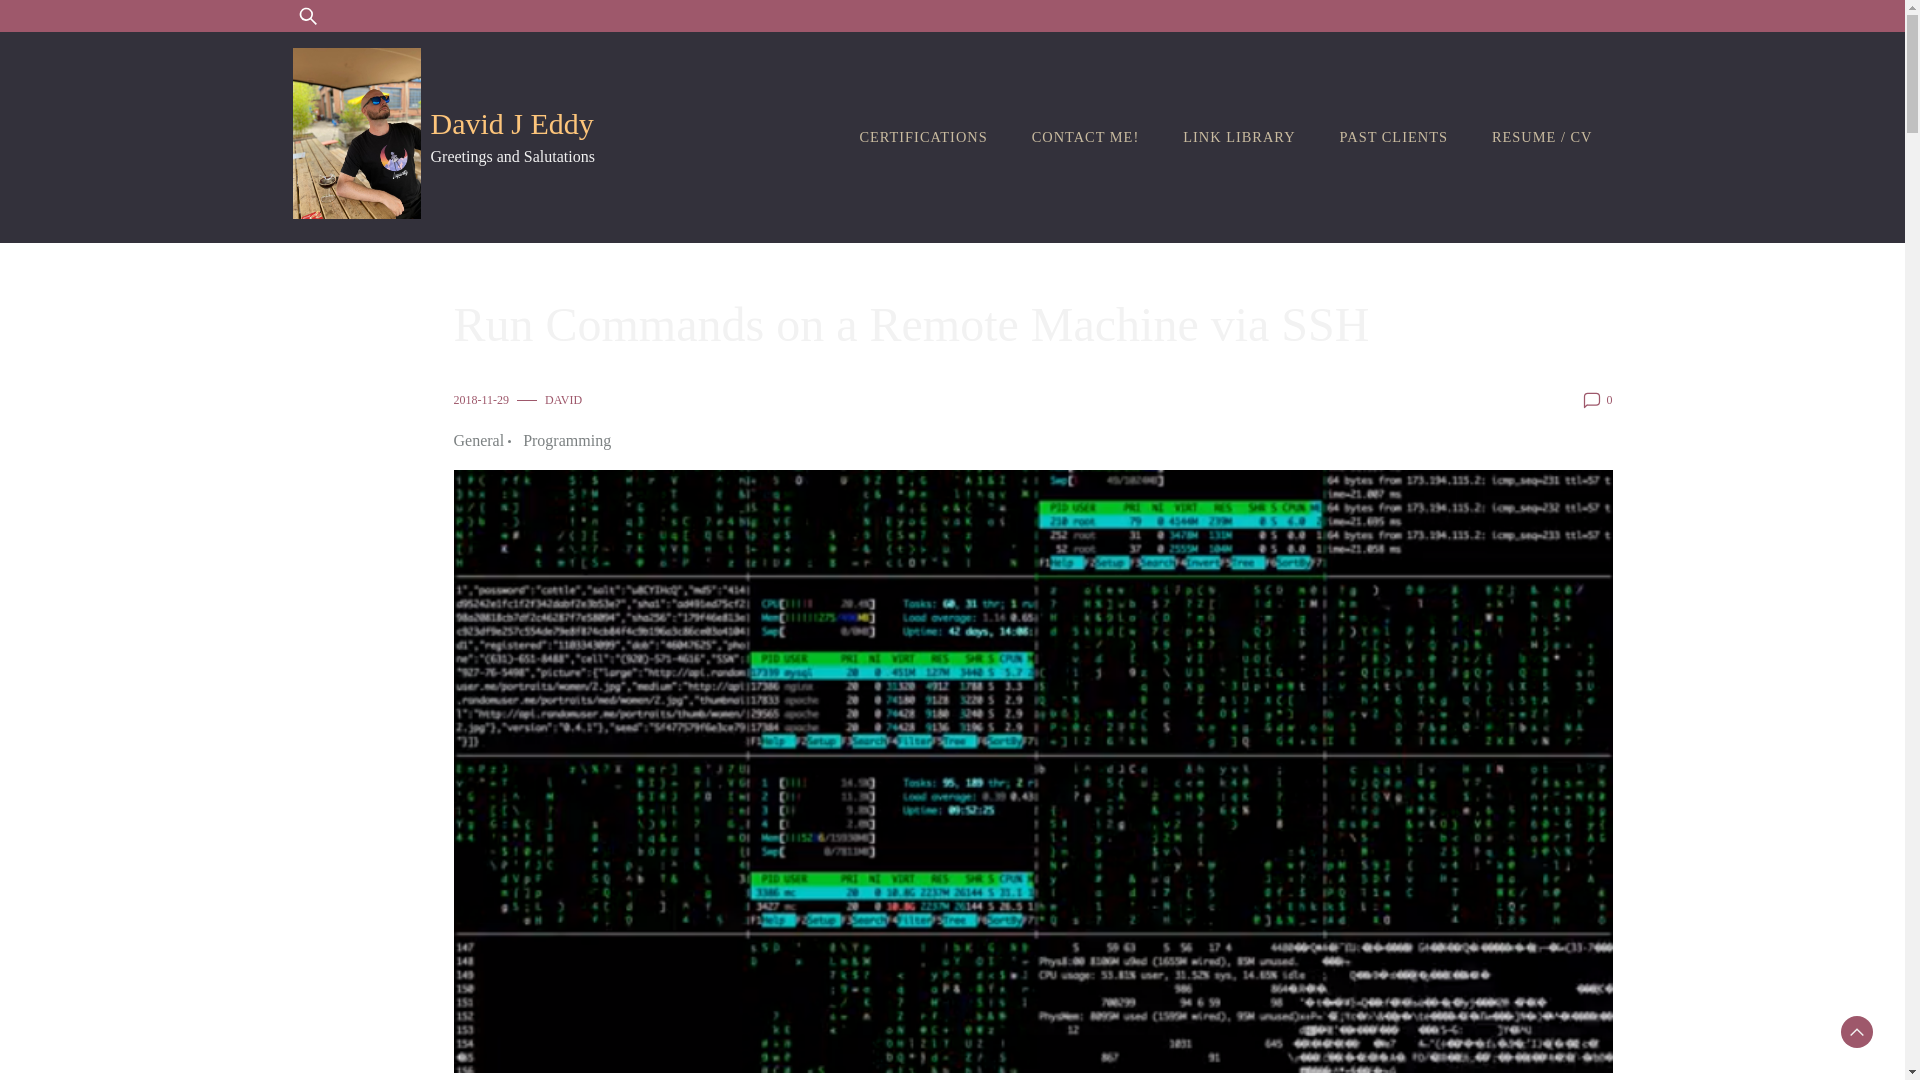  What do you see at coordinates (563, 400) in the screenshot?
I see `DAVID` at bounding box center [563, 400].